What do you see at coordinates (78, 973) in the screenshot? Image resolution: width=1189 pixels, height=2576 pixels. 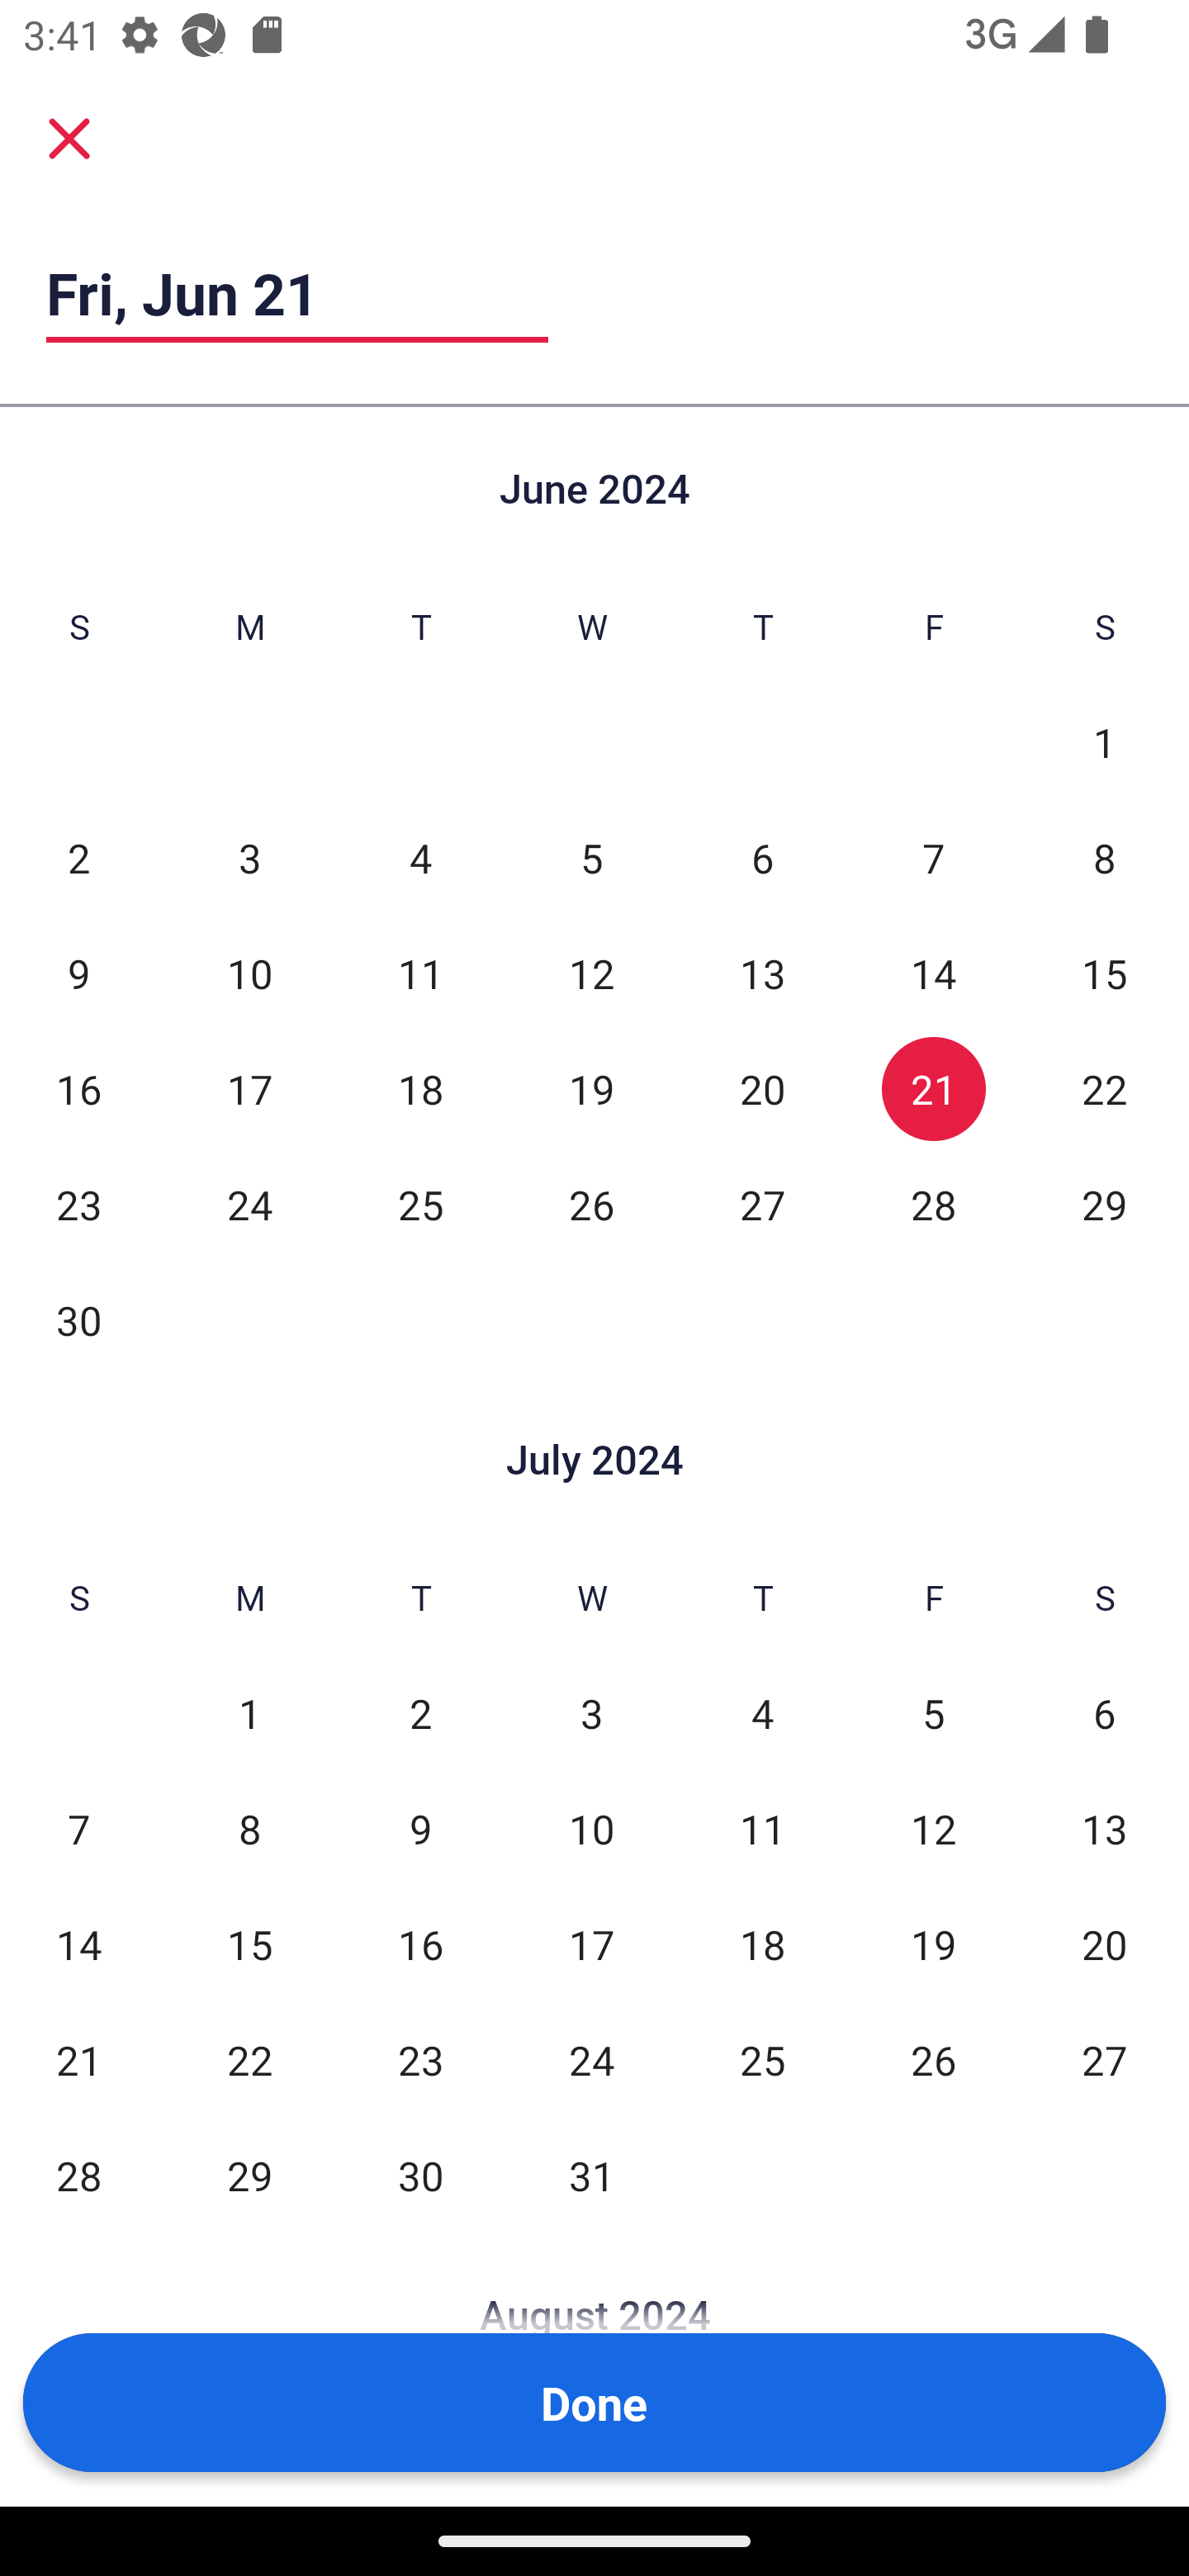 I see `9 Sun, Jun 9, Not Selected` at bounding box center [78, 973].